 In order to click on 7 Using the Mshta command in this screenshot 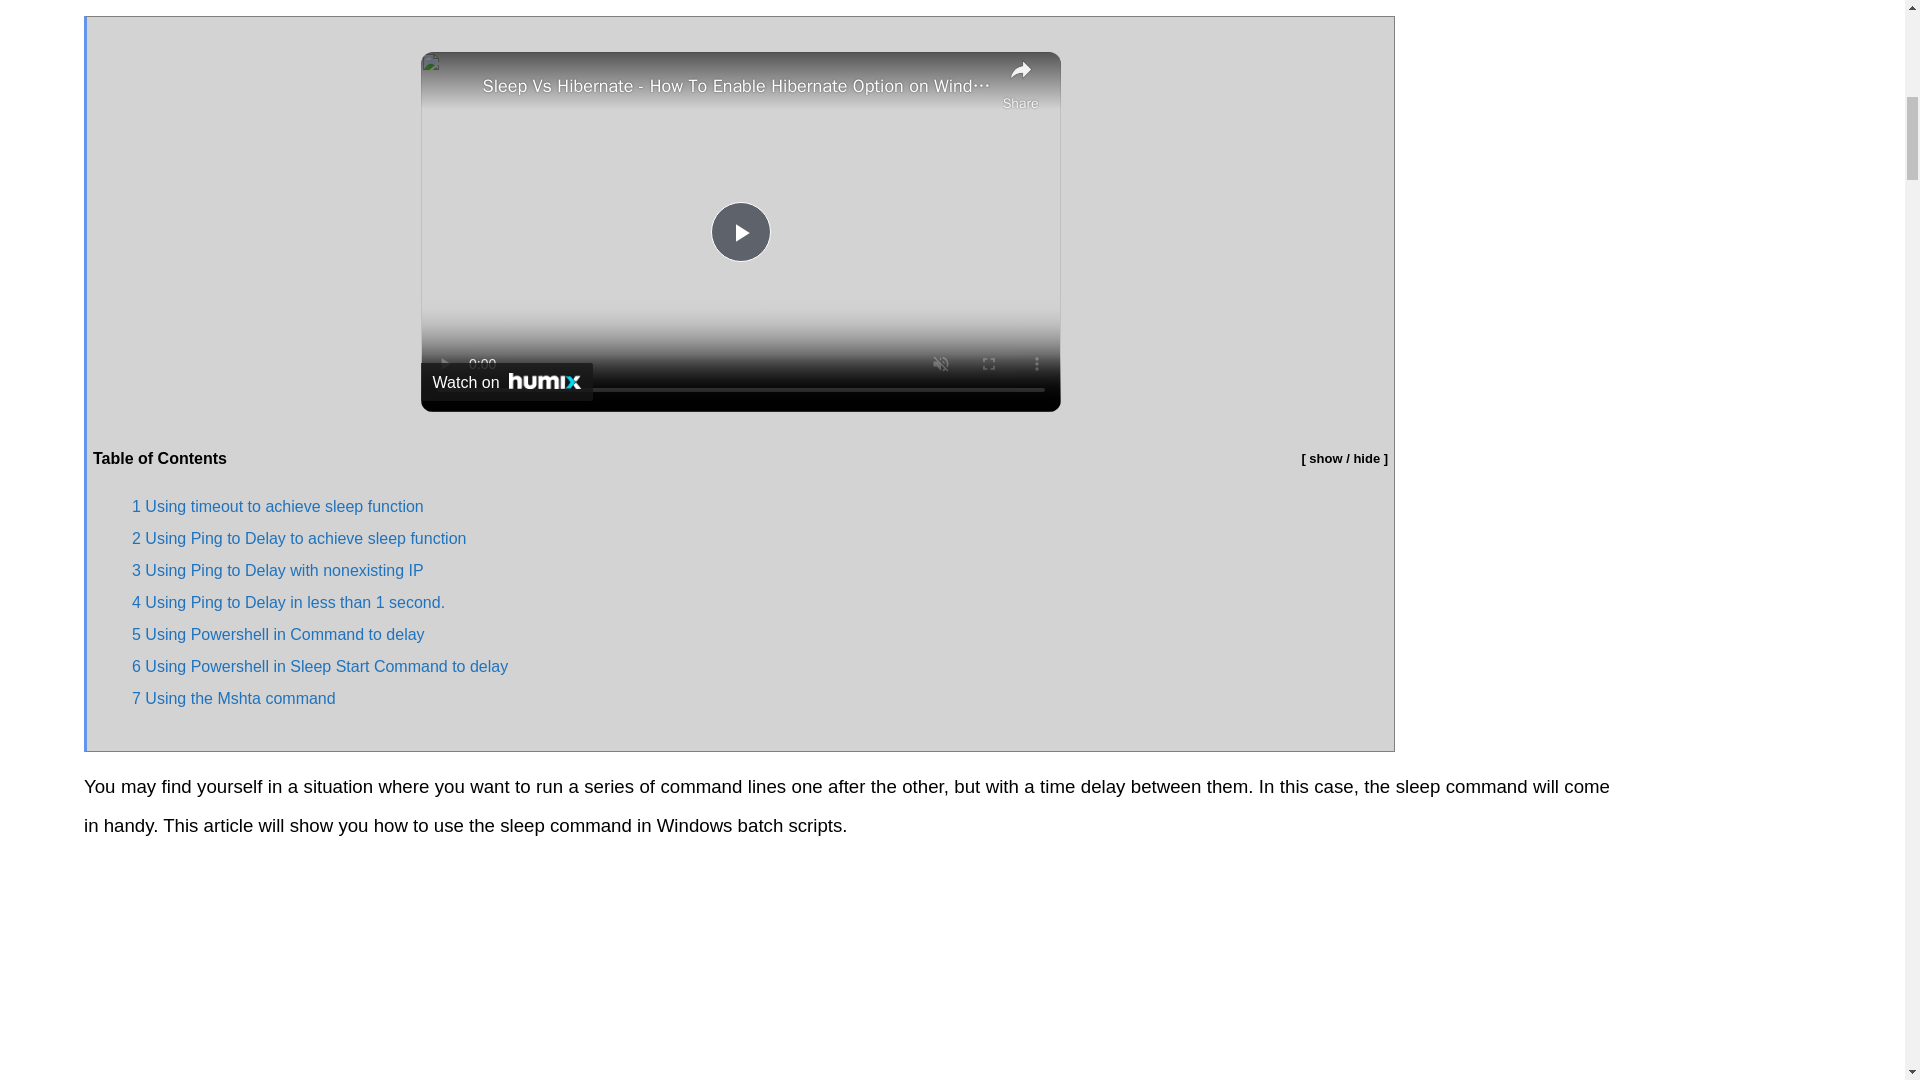, I will do `click(234, 698)`.